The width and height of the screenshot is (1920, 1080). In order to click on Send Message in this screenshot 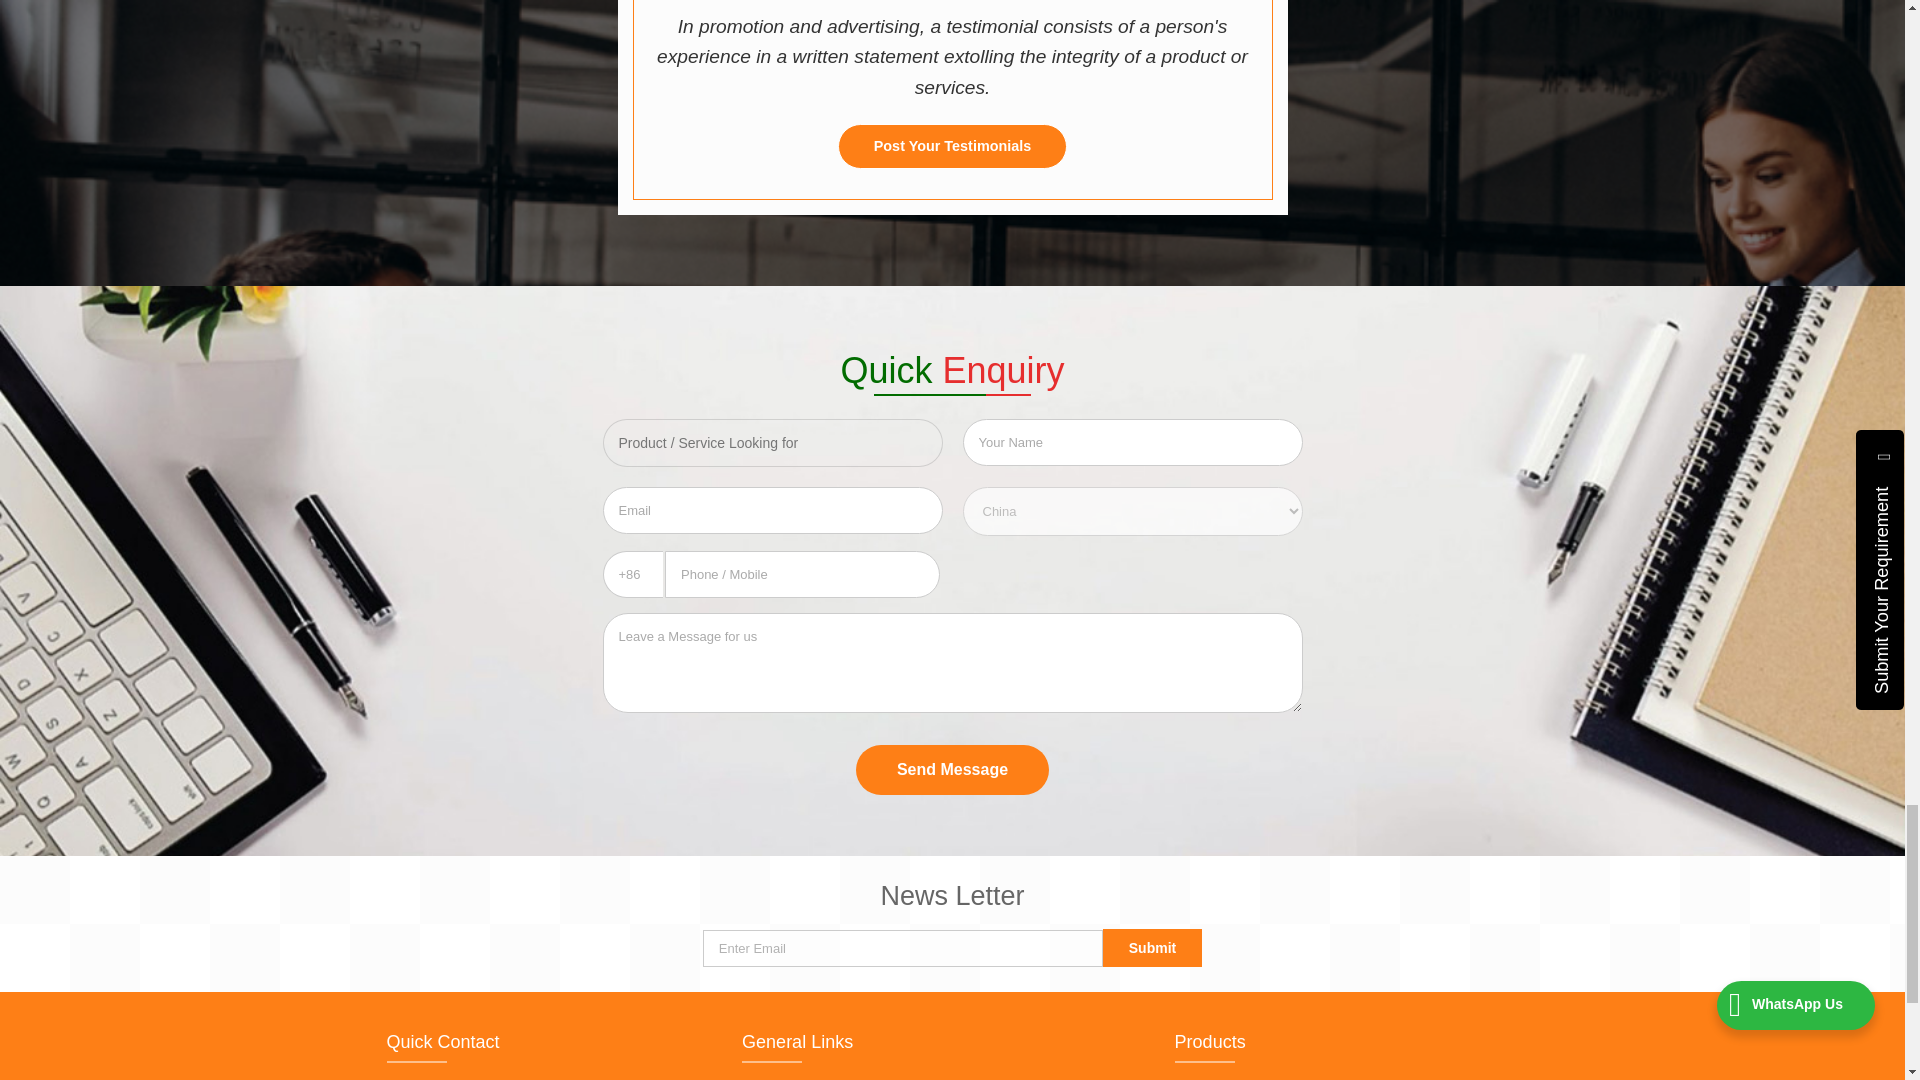, I will do `click(952, 770)`.